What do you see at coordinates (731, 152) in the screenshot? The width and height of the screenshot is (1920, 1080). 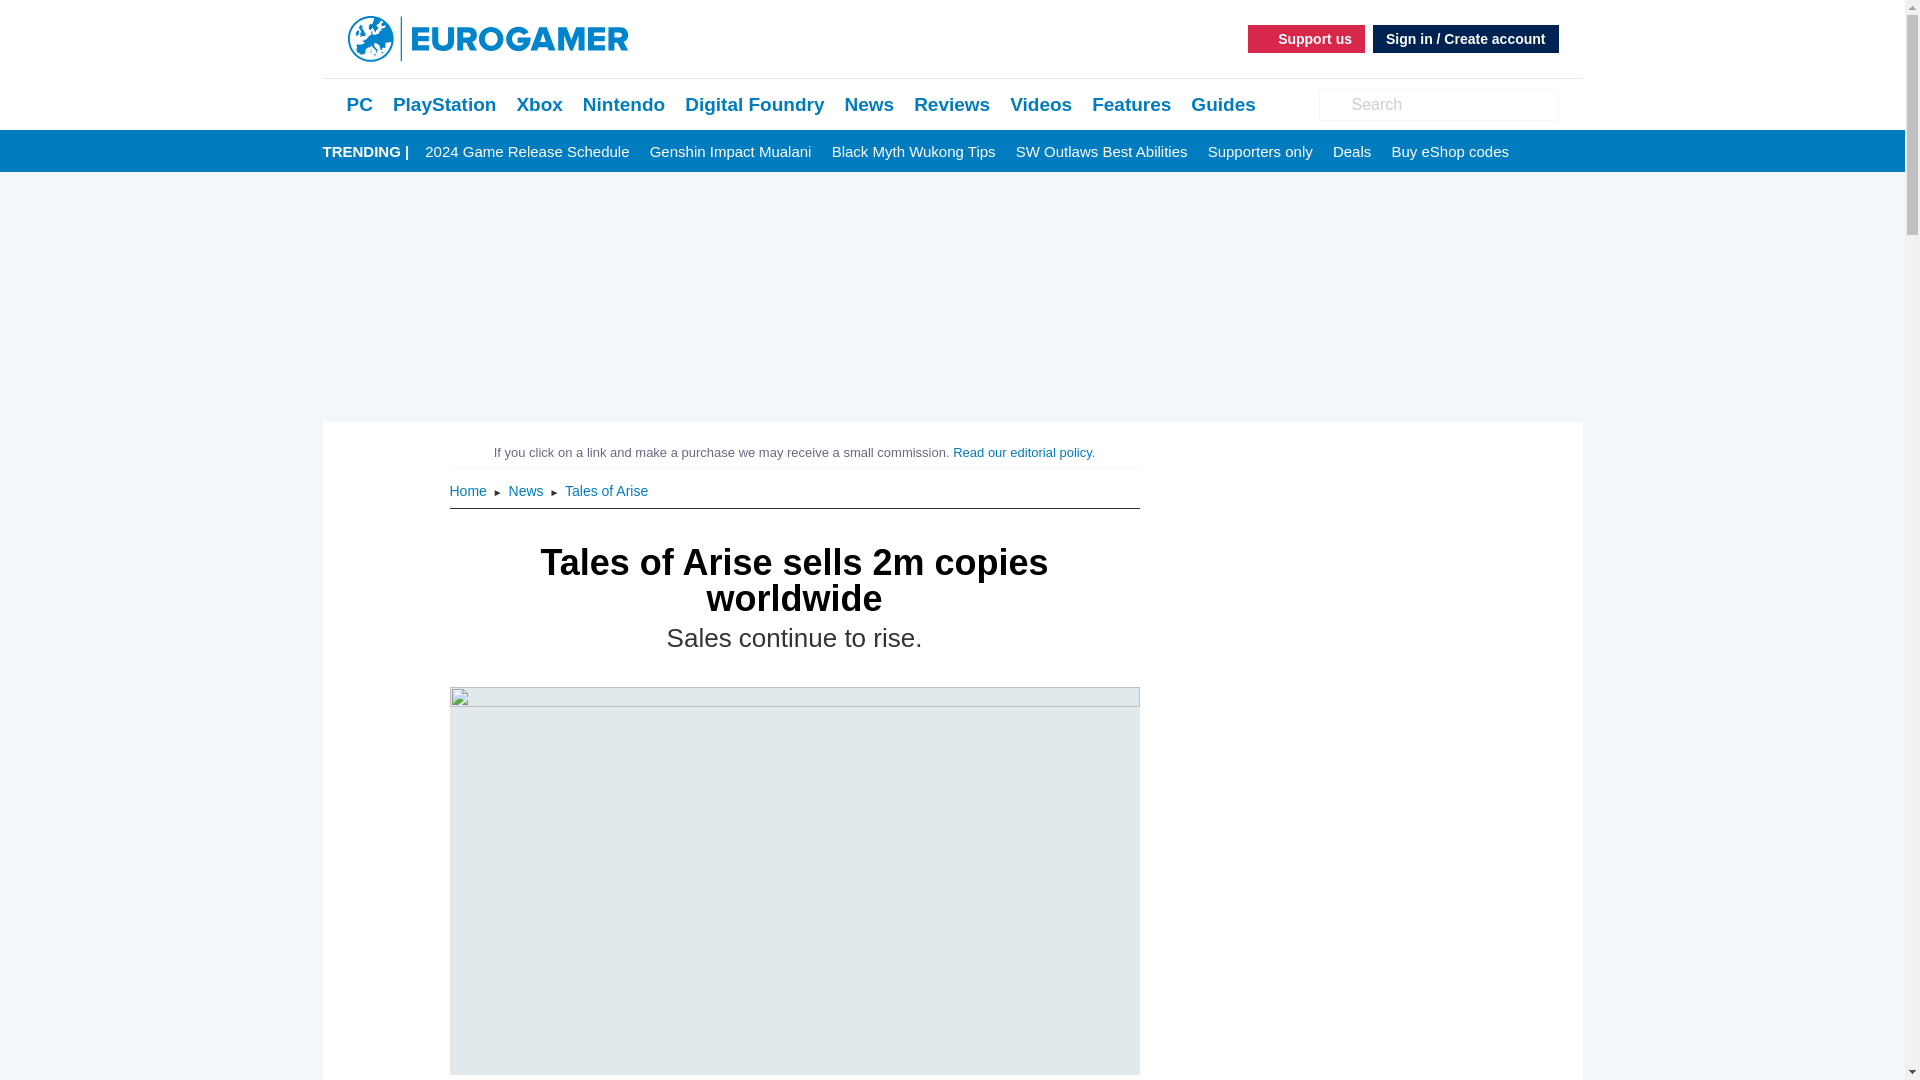 I see `Genshin Impact Mualani` at bounding box center [731, 152].